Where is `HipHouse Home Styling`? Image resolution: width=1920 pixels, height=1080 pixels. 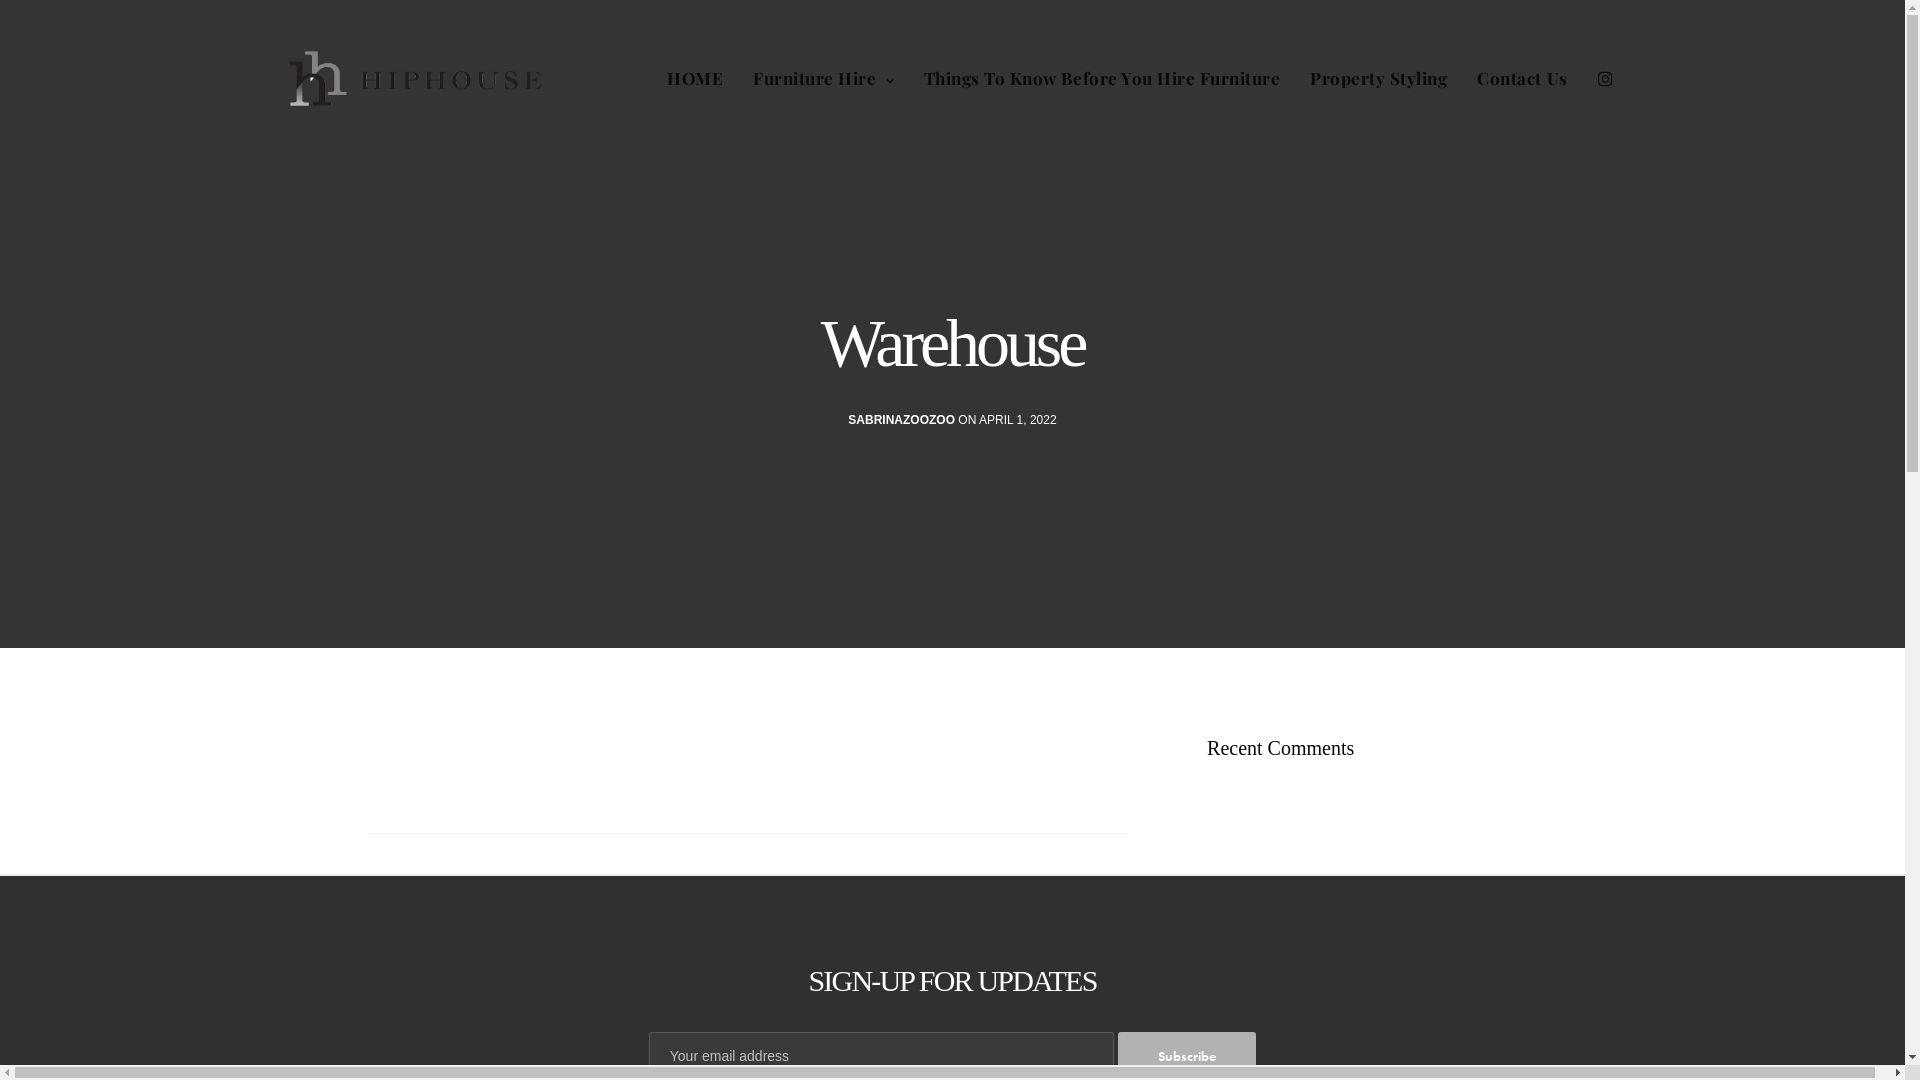
HipHouse Home Styling is located at coordinates (418, 78).